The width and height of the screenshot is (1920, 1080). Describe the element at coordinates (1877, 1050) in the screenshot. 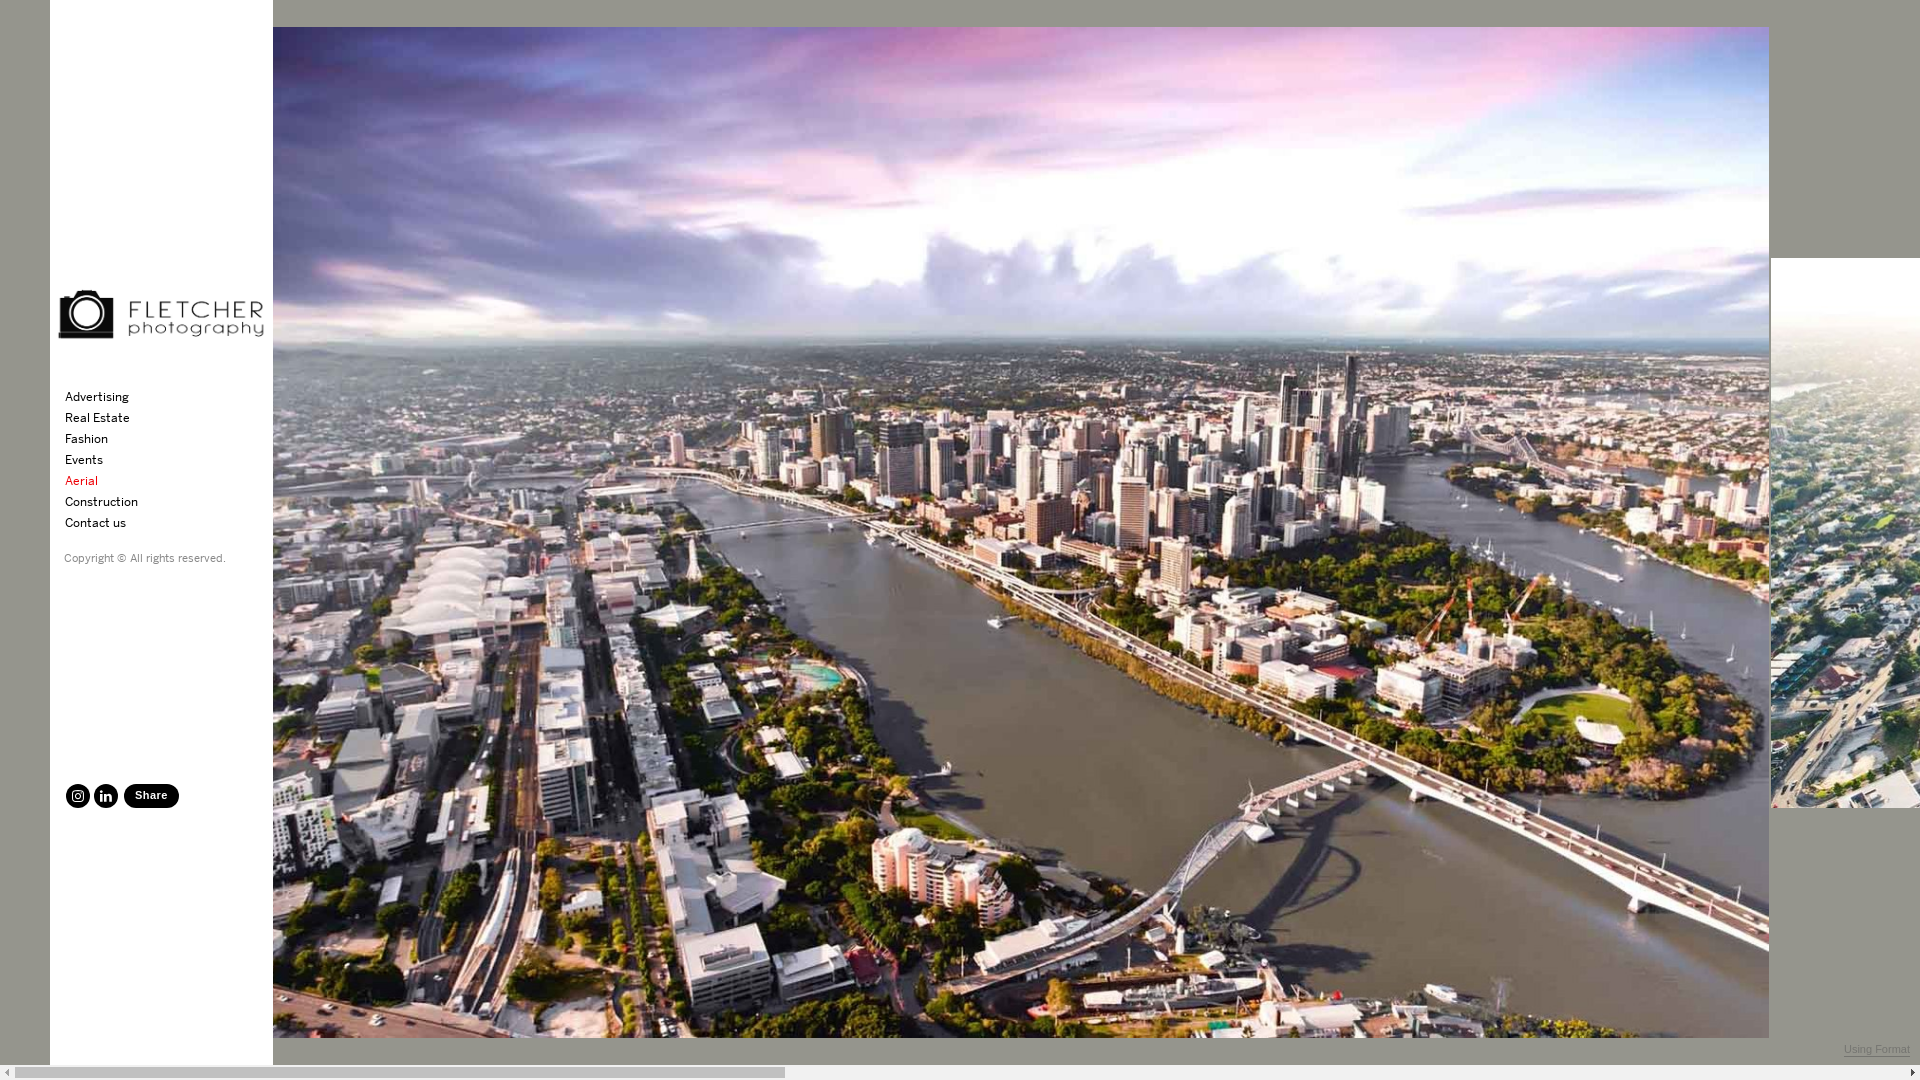

I see `Using Format` at that location.